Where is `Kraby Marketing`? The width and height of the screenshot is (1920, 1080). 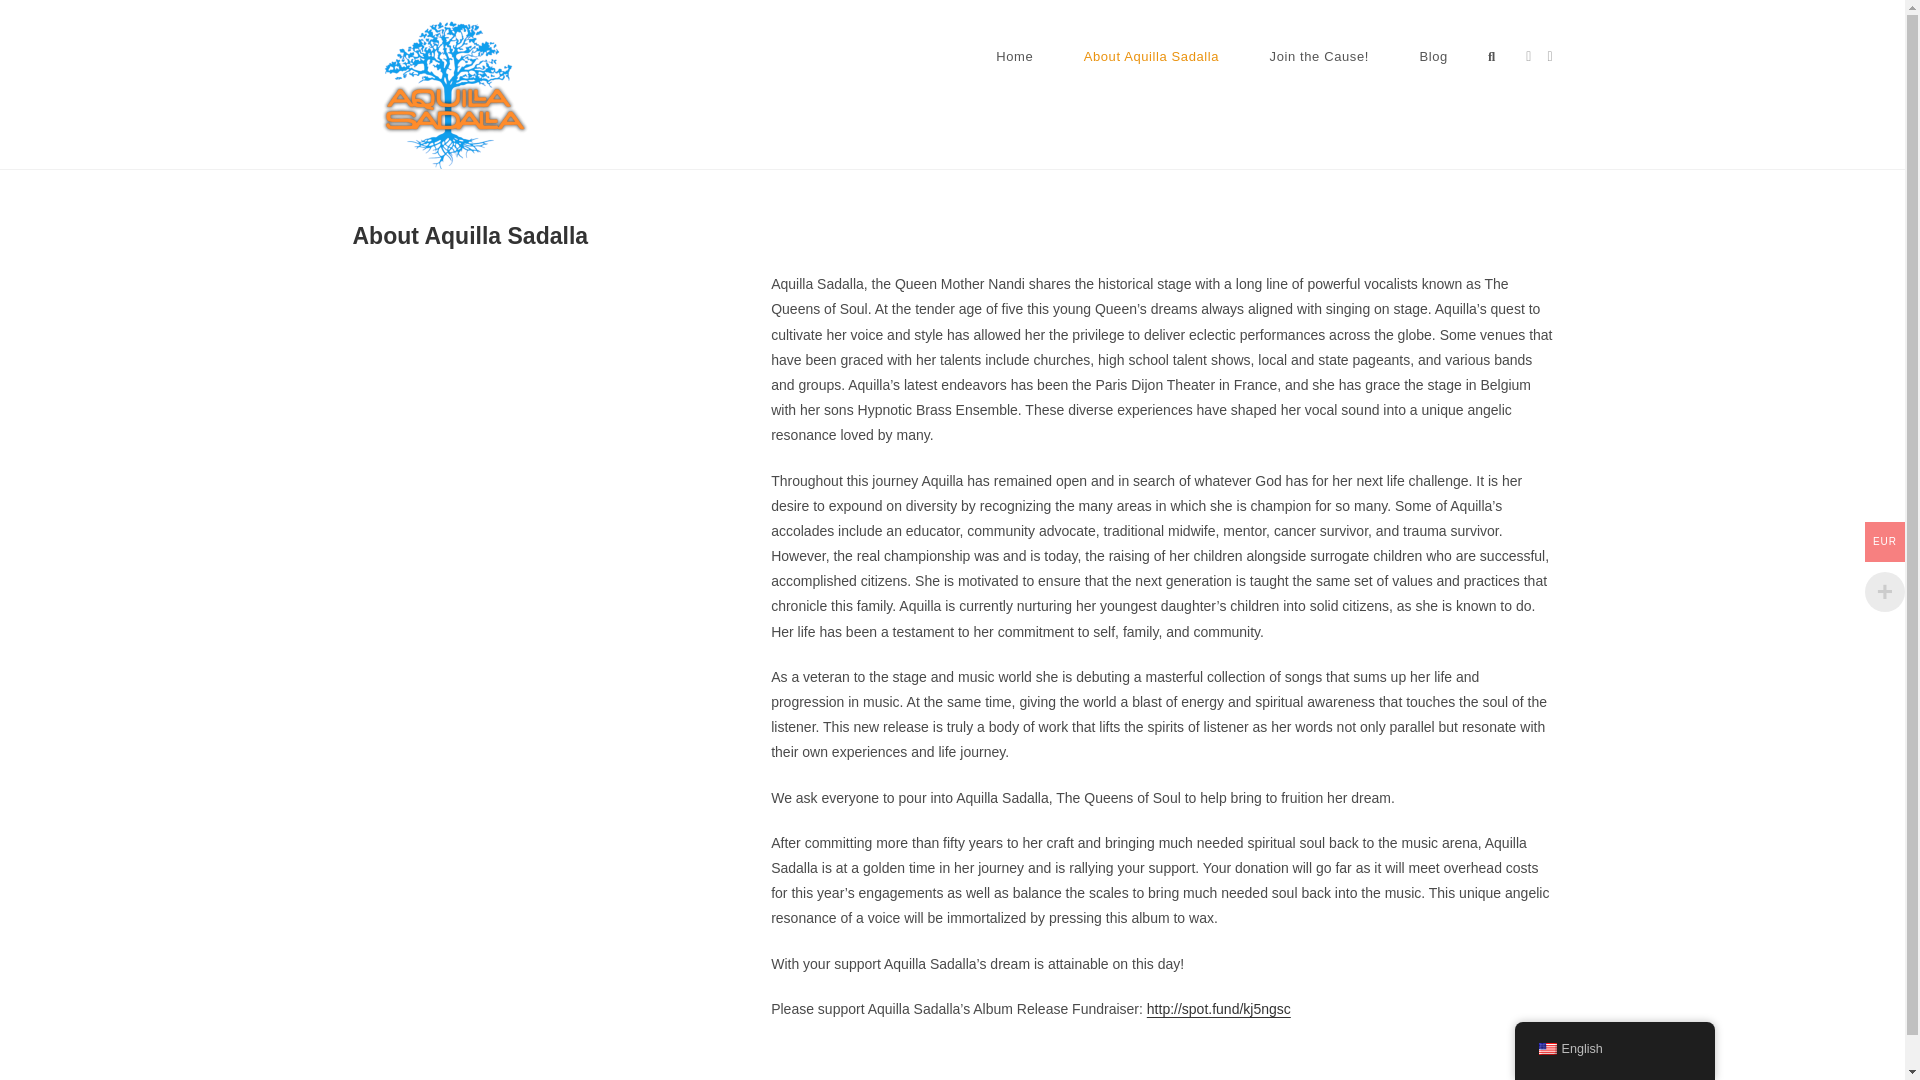 Kraby Marketing is located at coordinates (528, 1056).